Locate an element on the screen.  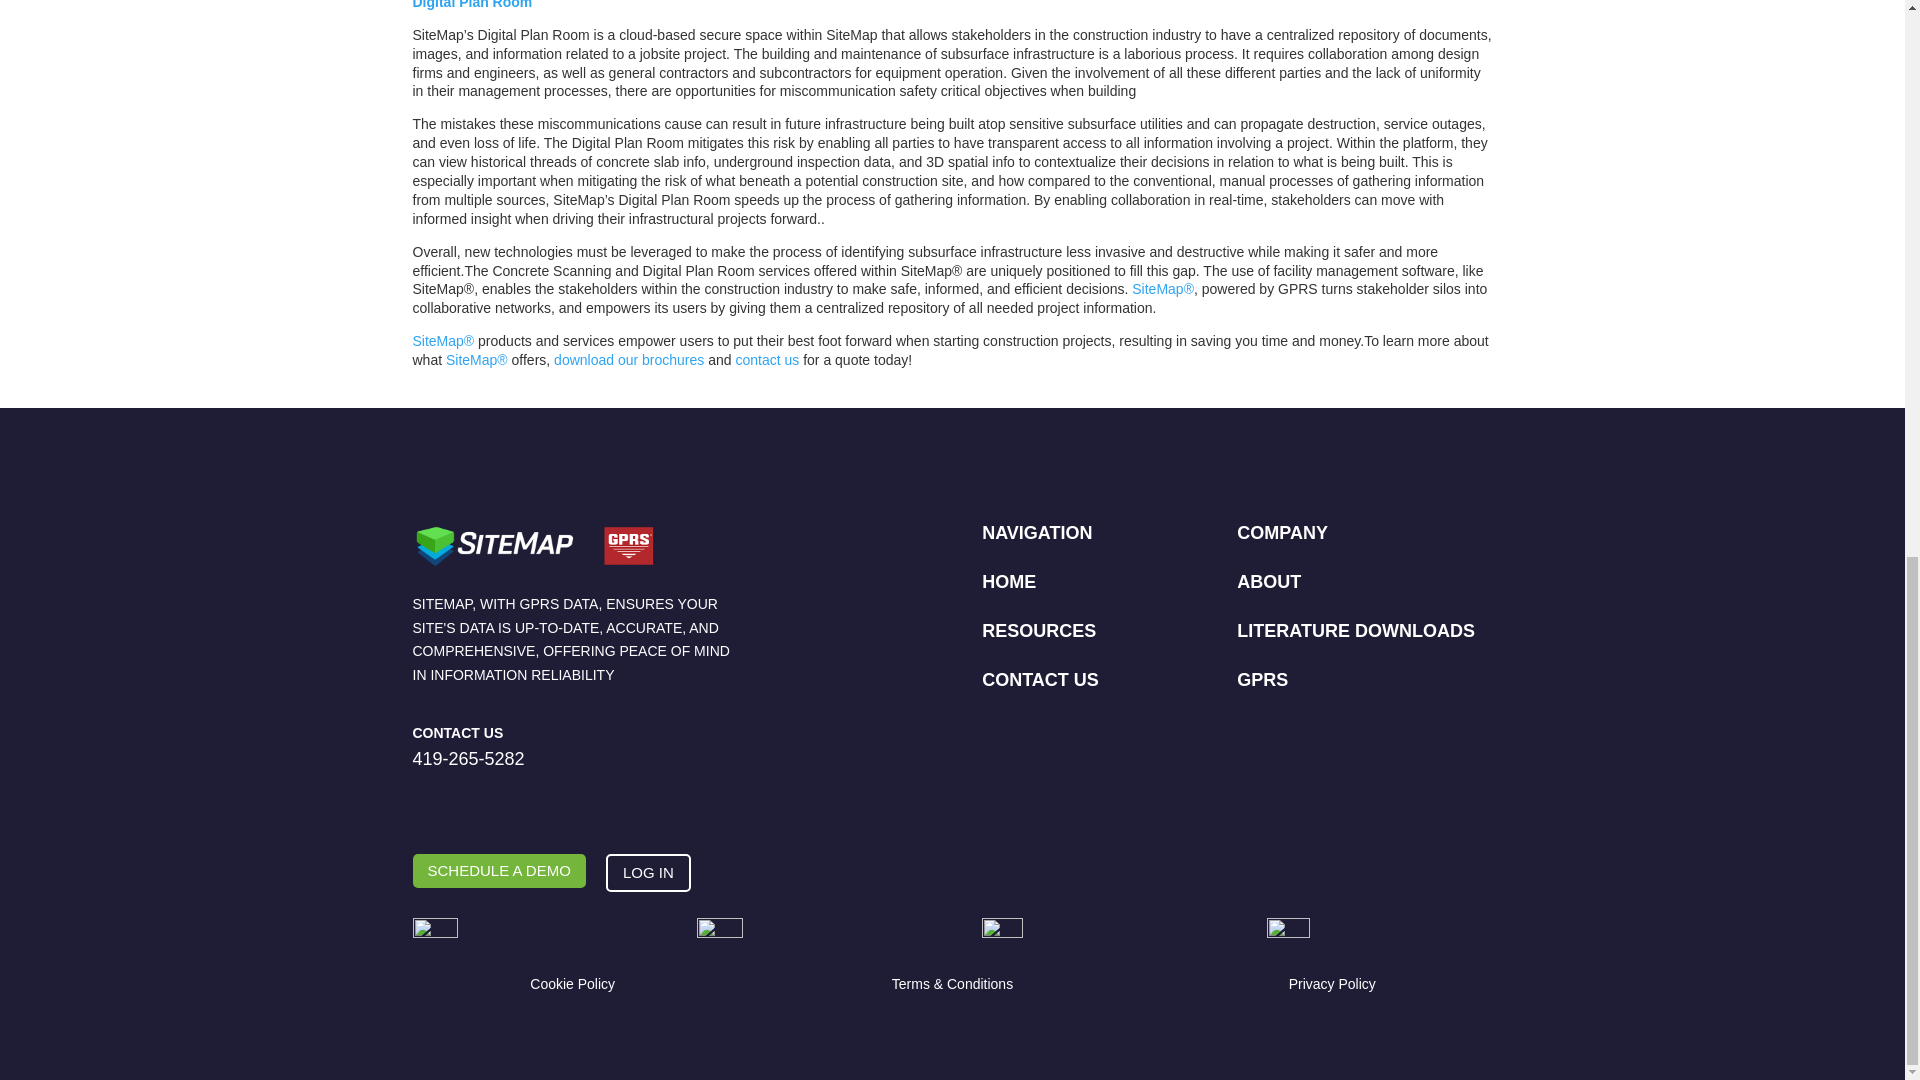
LOG IN is located at coordinates (648, 874).